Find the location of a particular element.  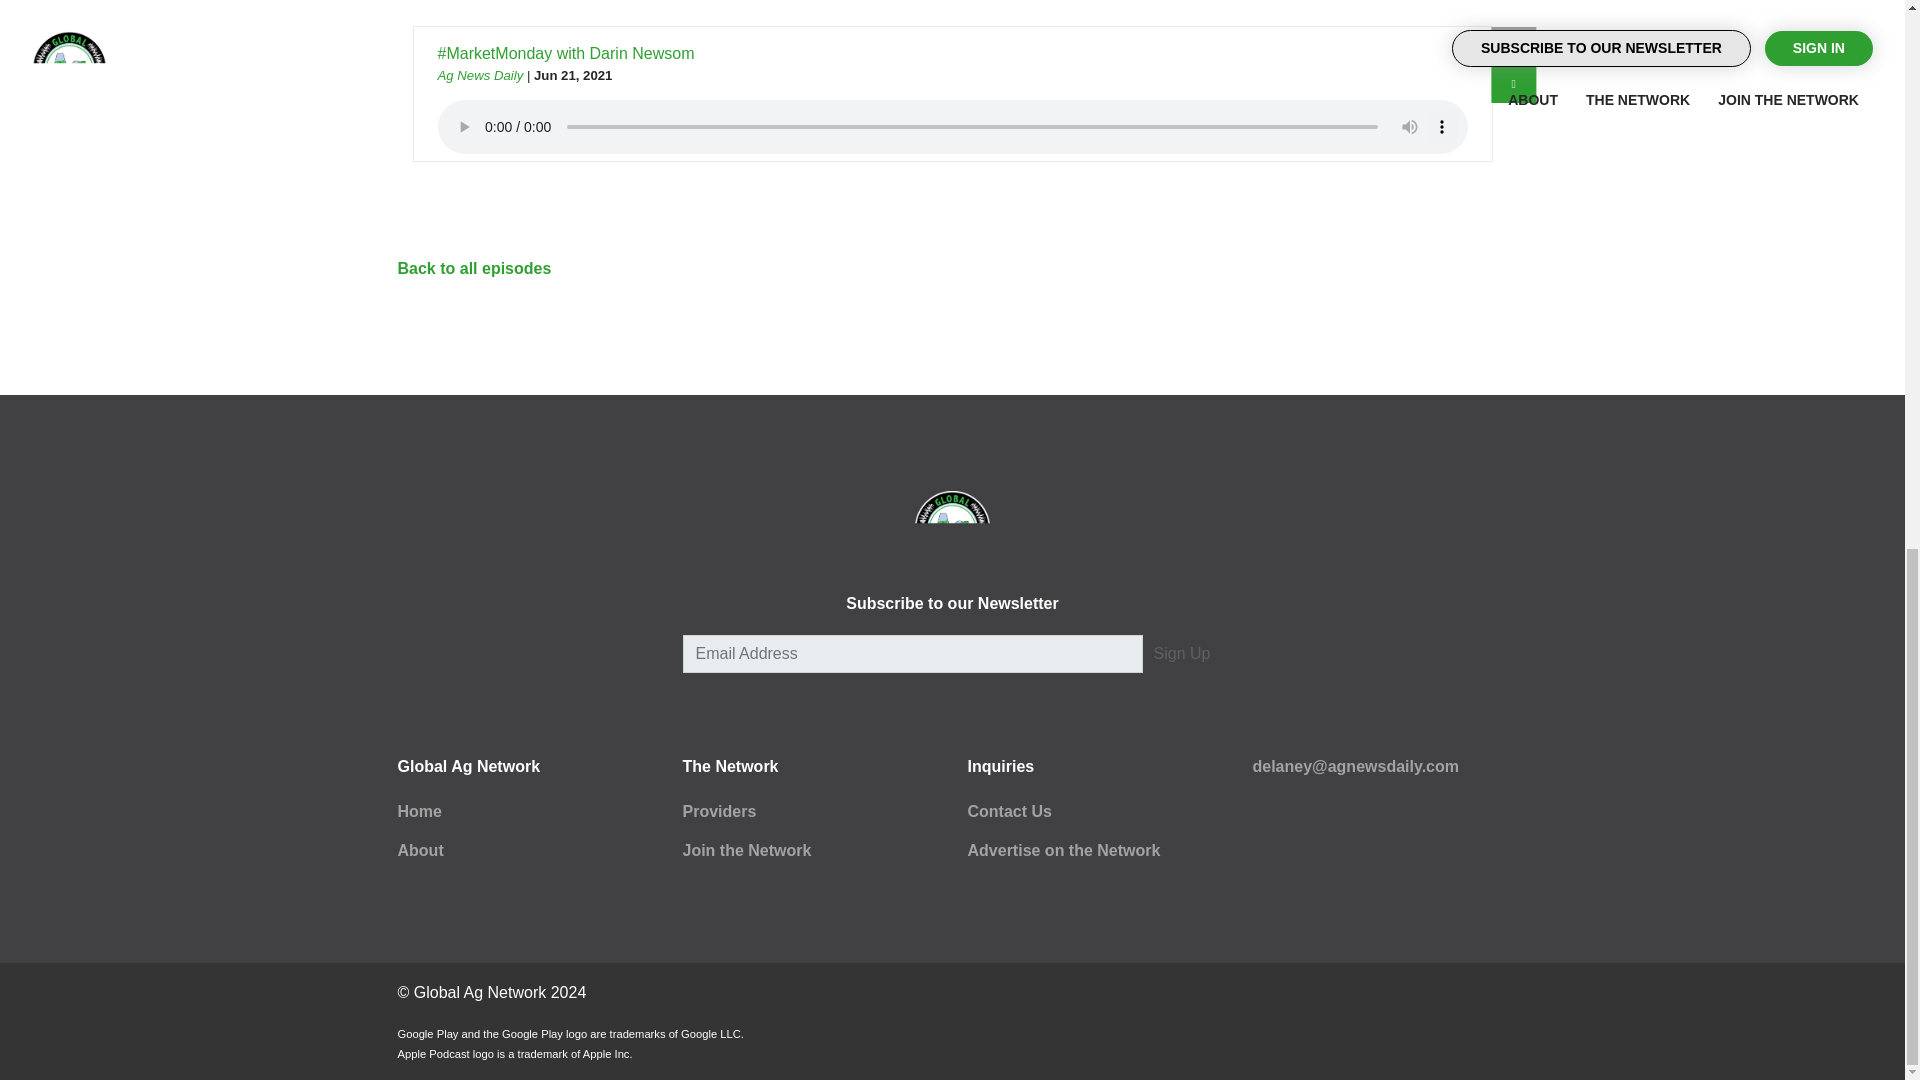

Advertise on the Network is located at coordinates (1064, 850).